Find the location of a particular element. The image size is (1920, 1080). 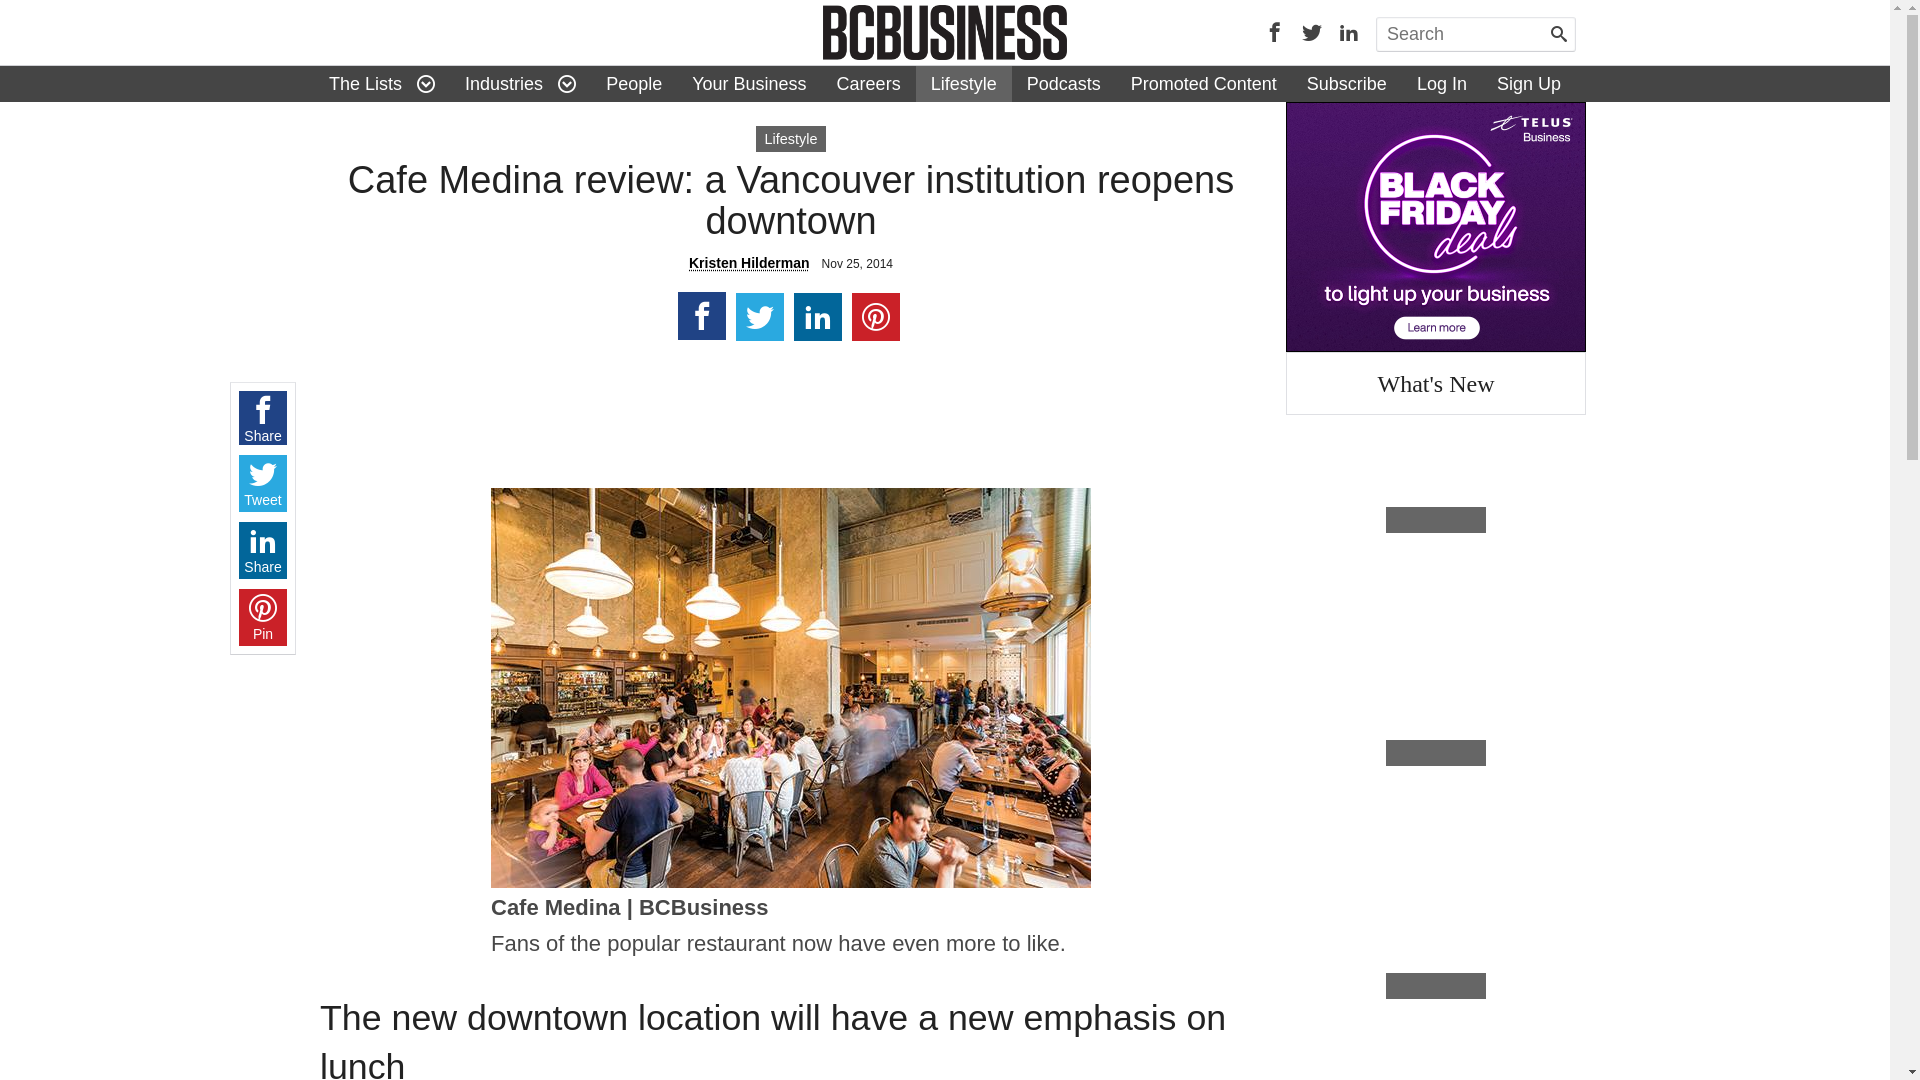

Log In is located at coordinates (1442, 84).